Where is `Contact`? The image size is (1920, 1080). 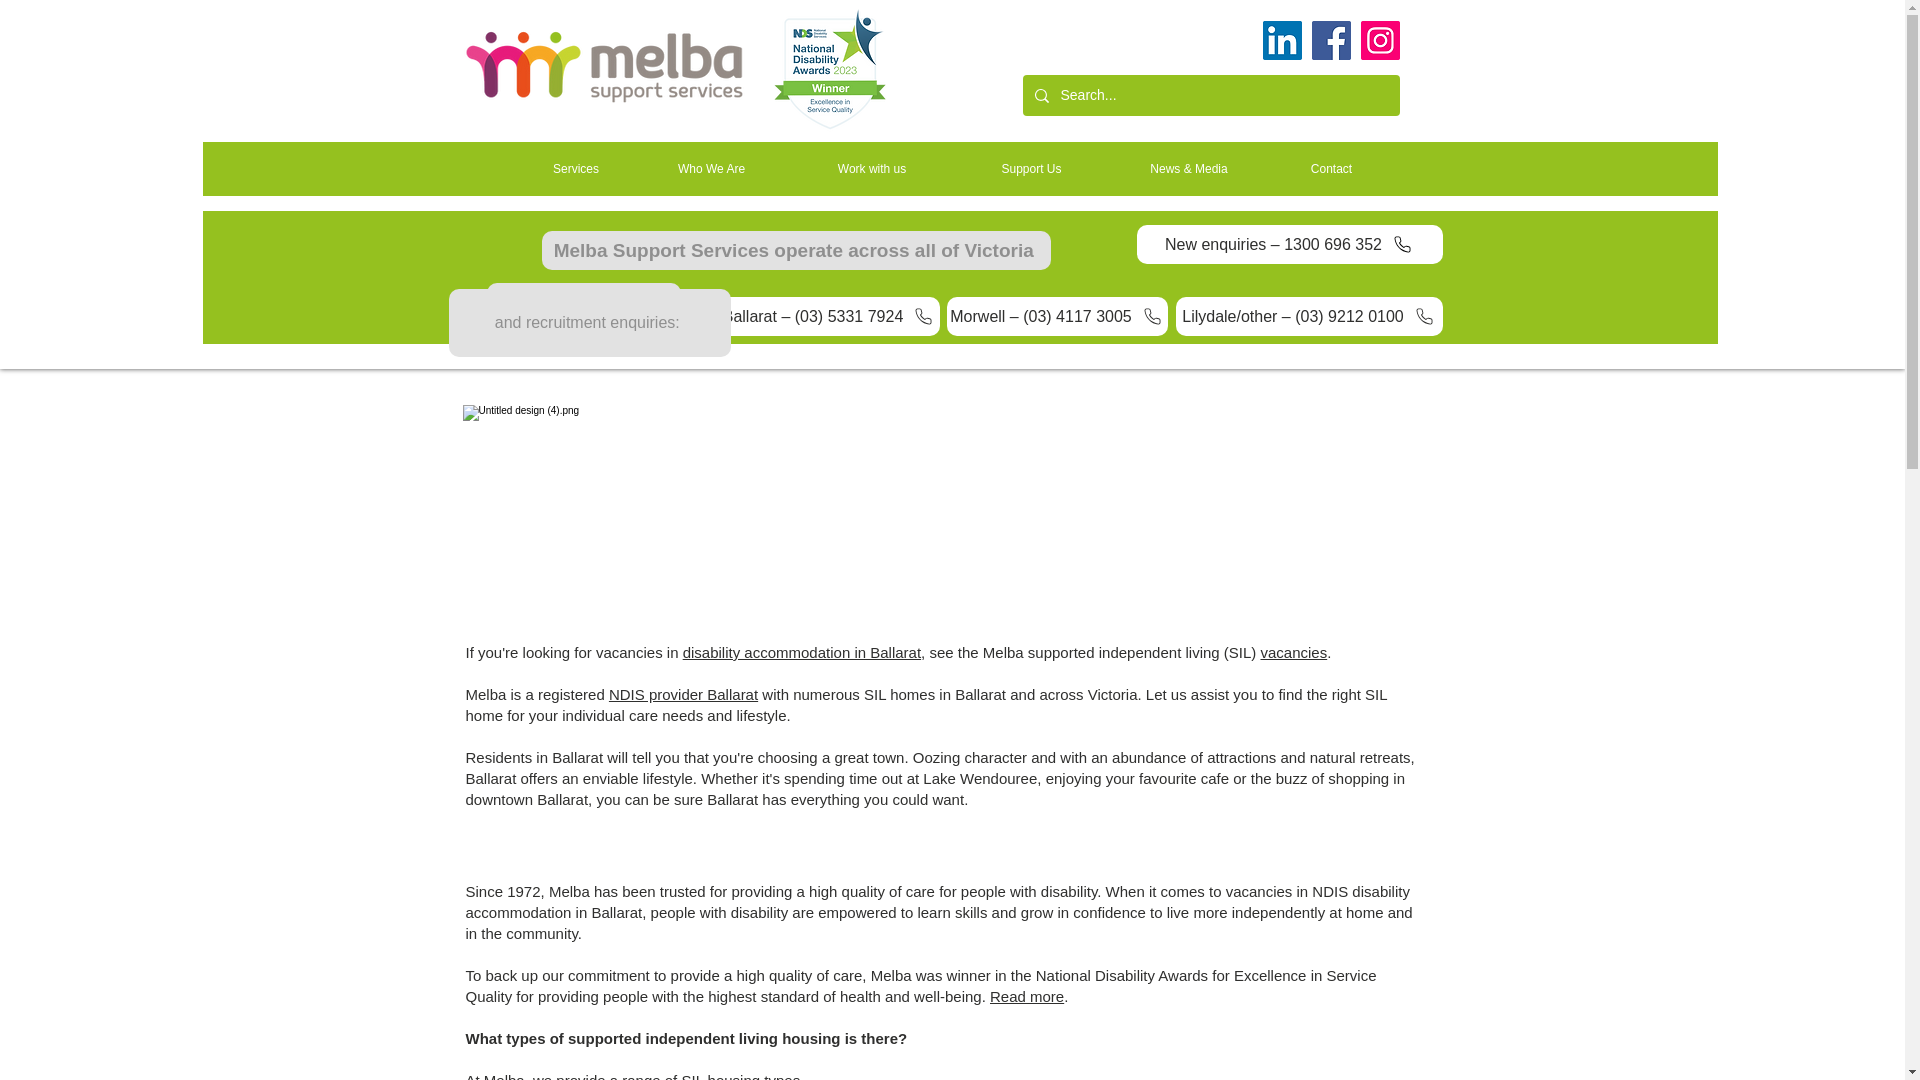
Contact is located at coordinates (1330, 169).